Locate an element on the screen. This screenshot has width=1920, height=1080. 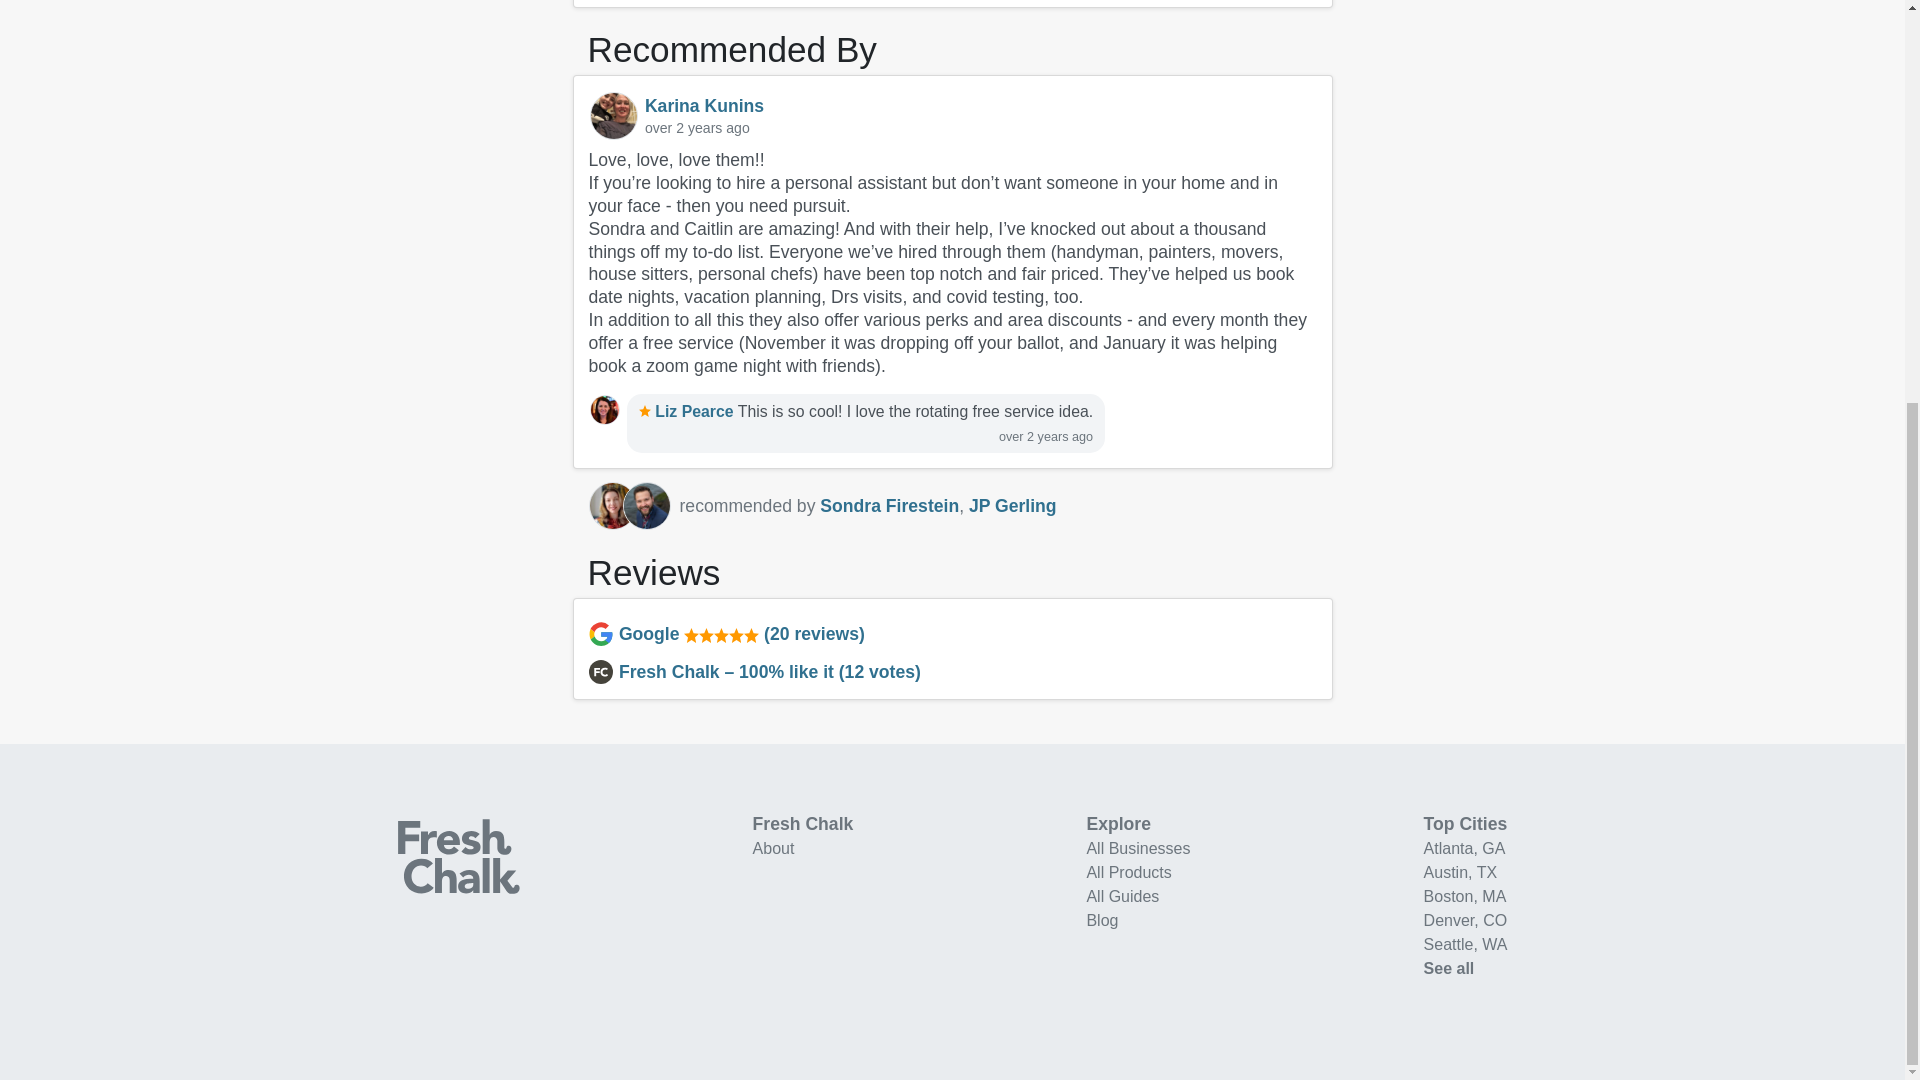
Boston, MA is located at coordinates (1466, 896).